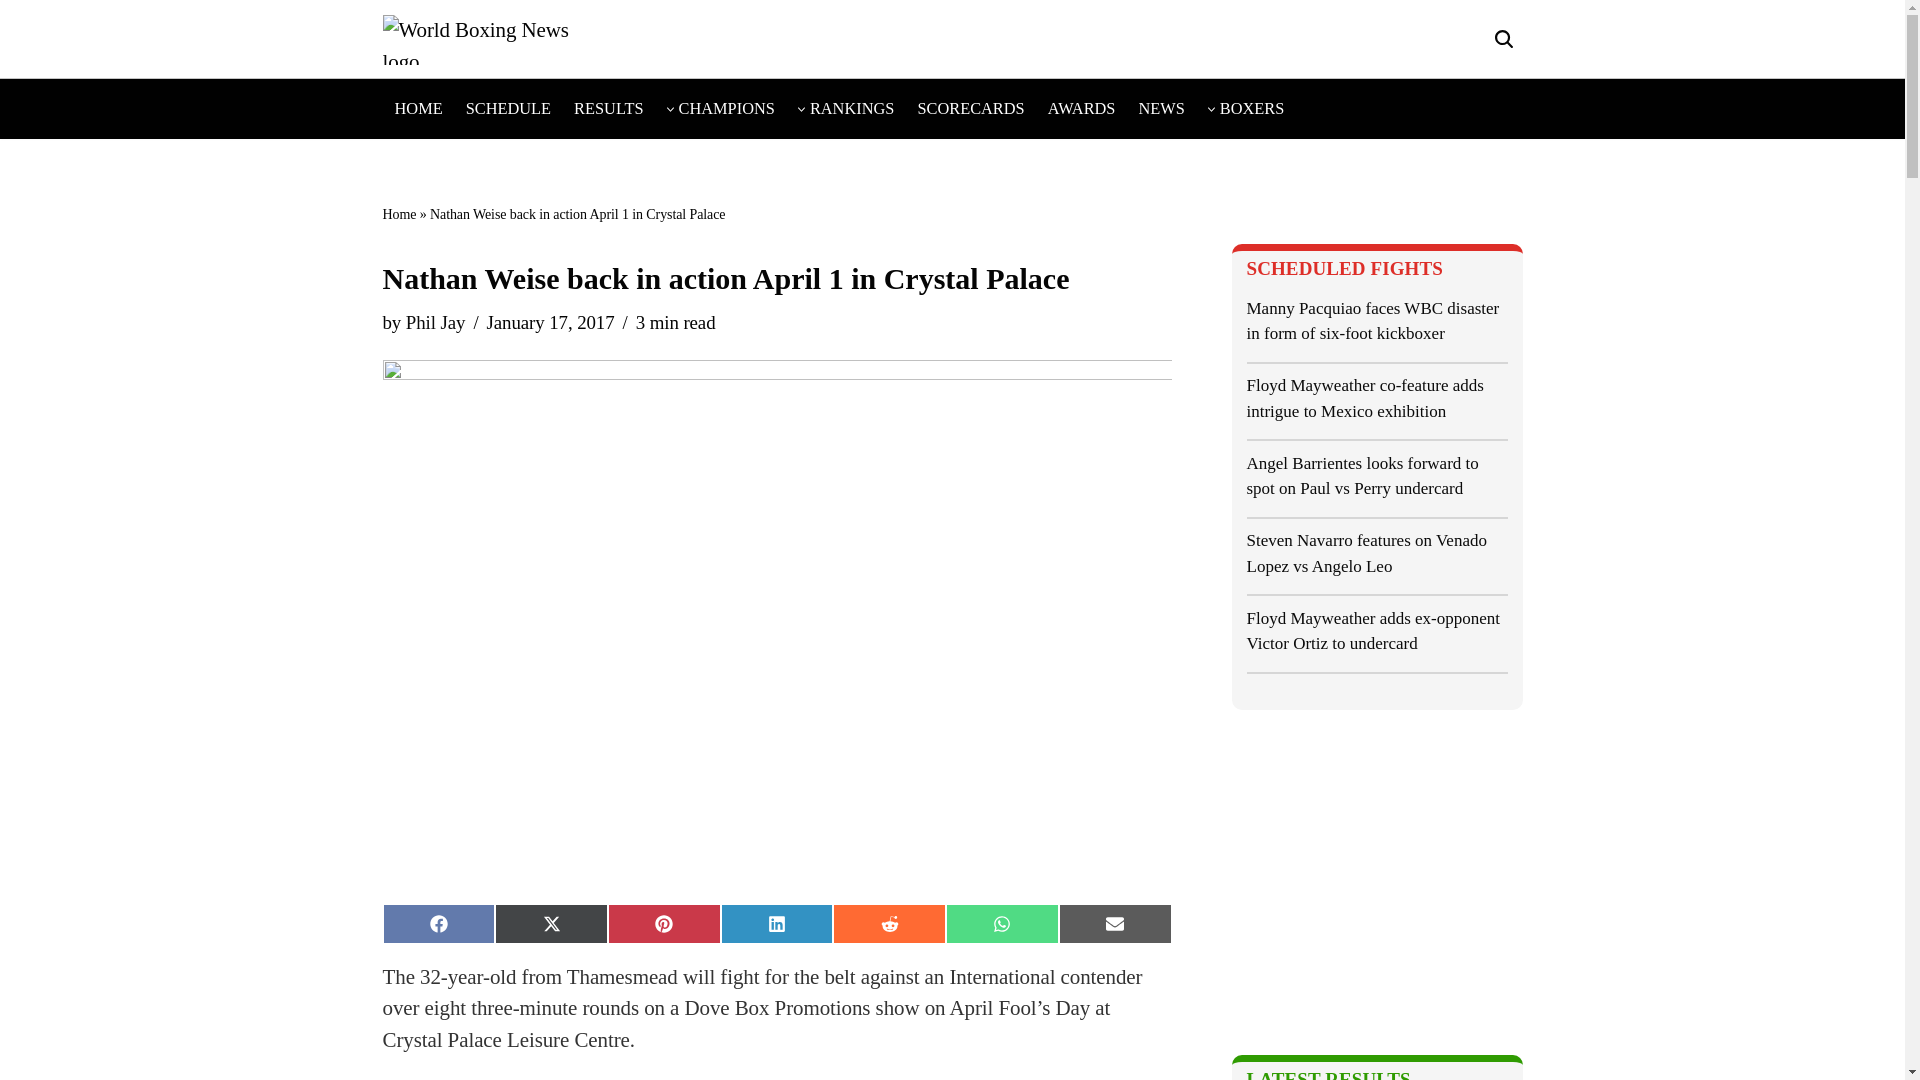 This screenshot has height=1080, width=1920. Describe the element at coordinates (1082, 108) in the screenshot. I see `AWARDS` at that location.